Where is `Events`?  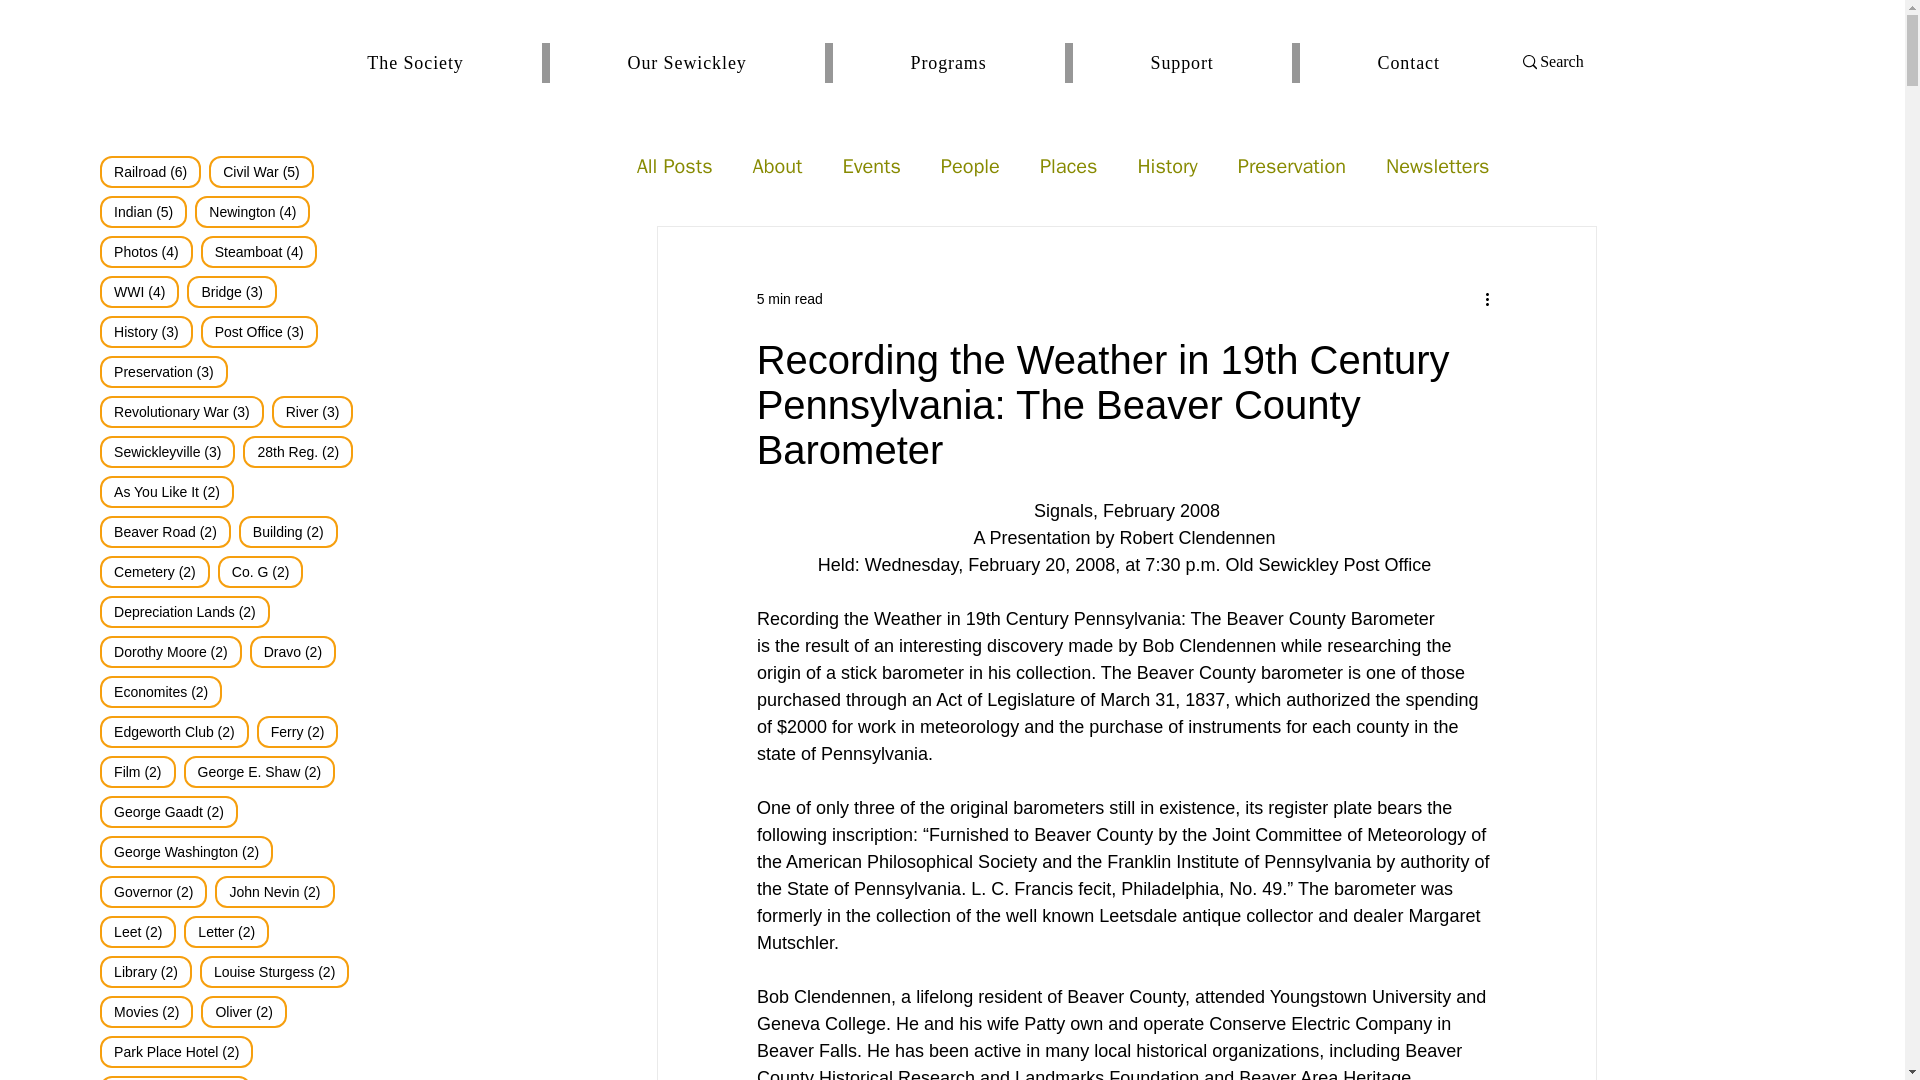
Events is located at coordinates (871, 166).